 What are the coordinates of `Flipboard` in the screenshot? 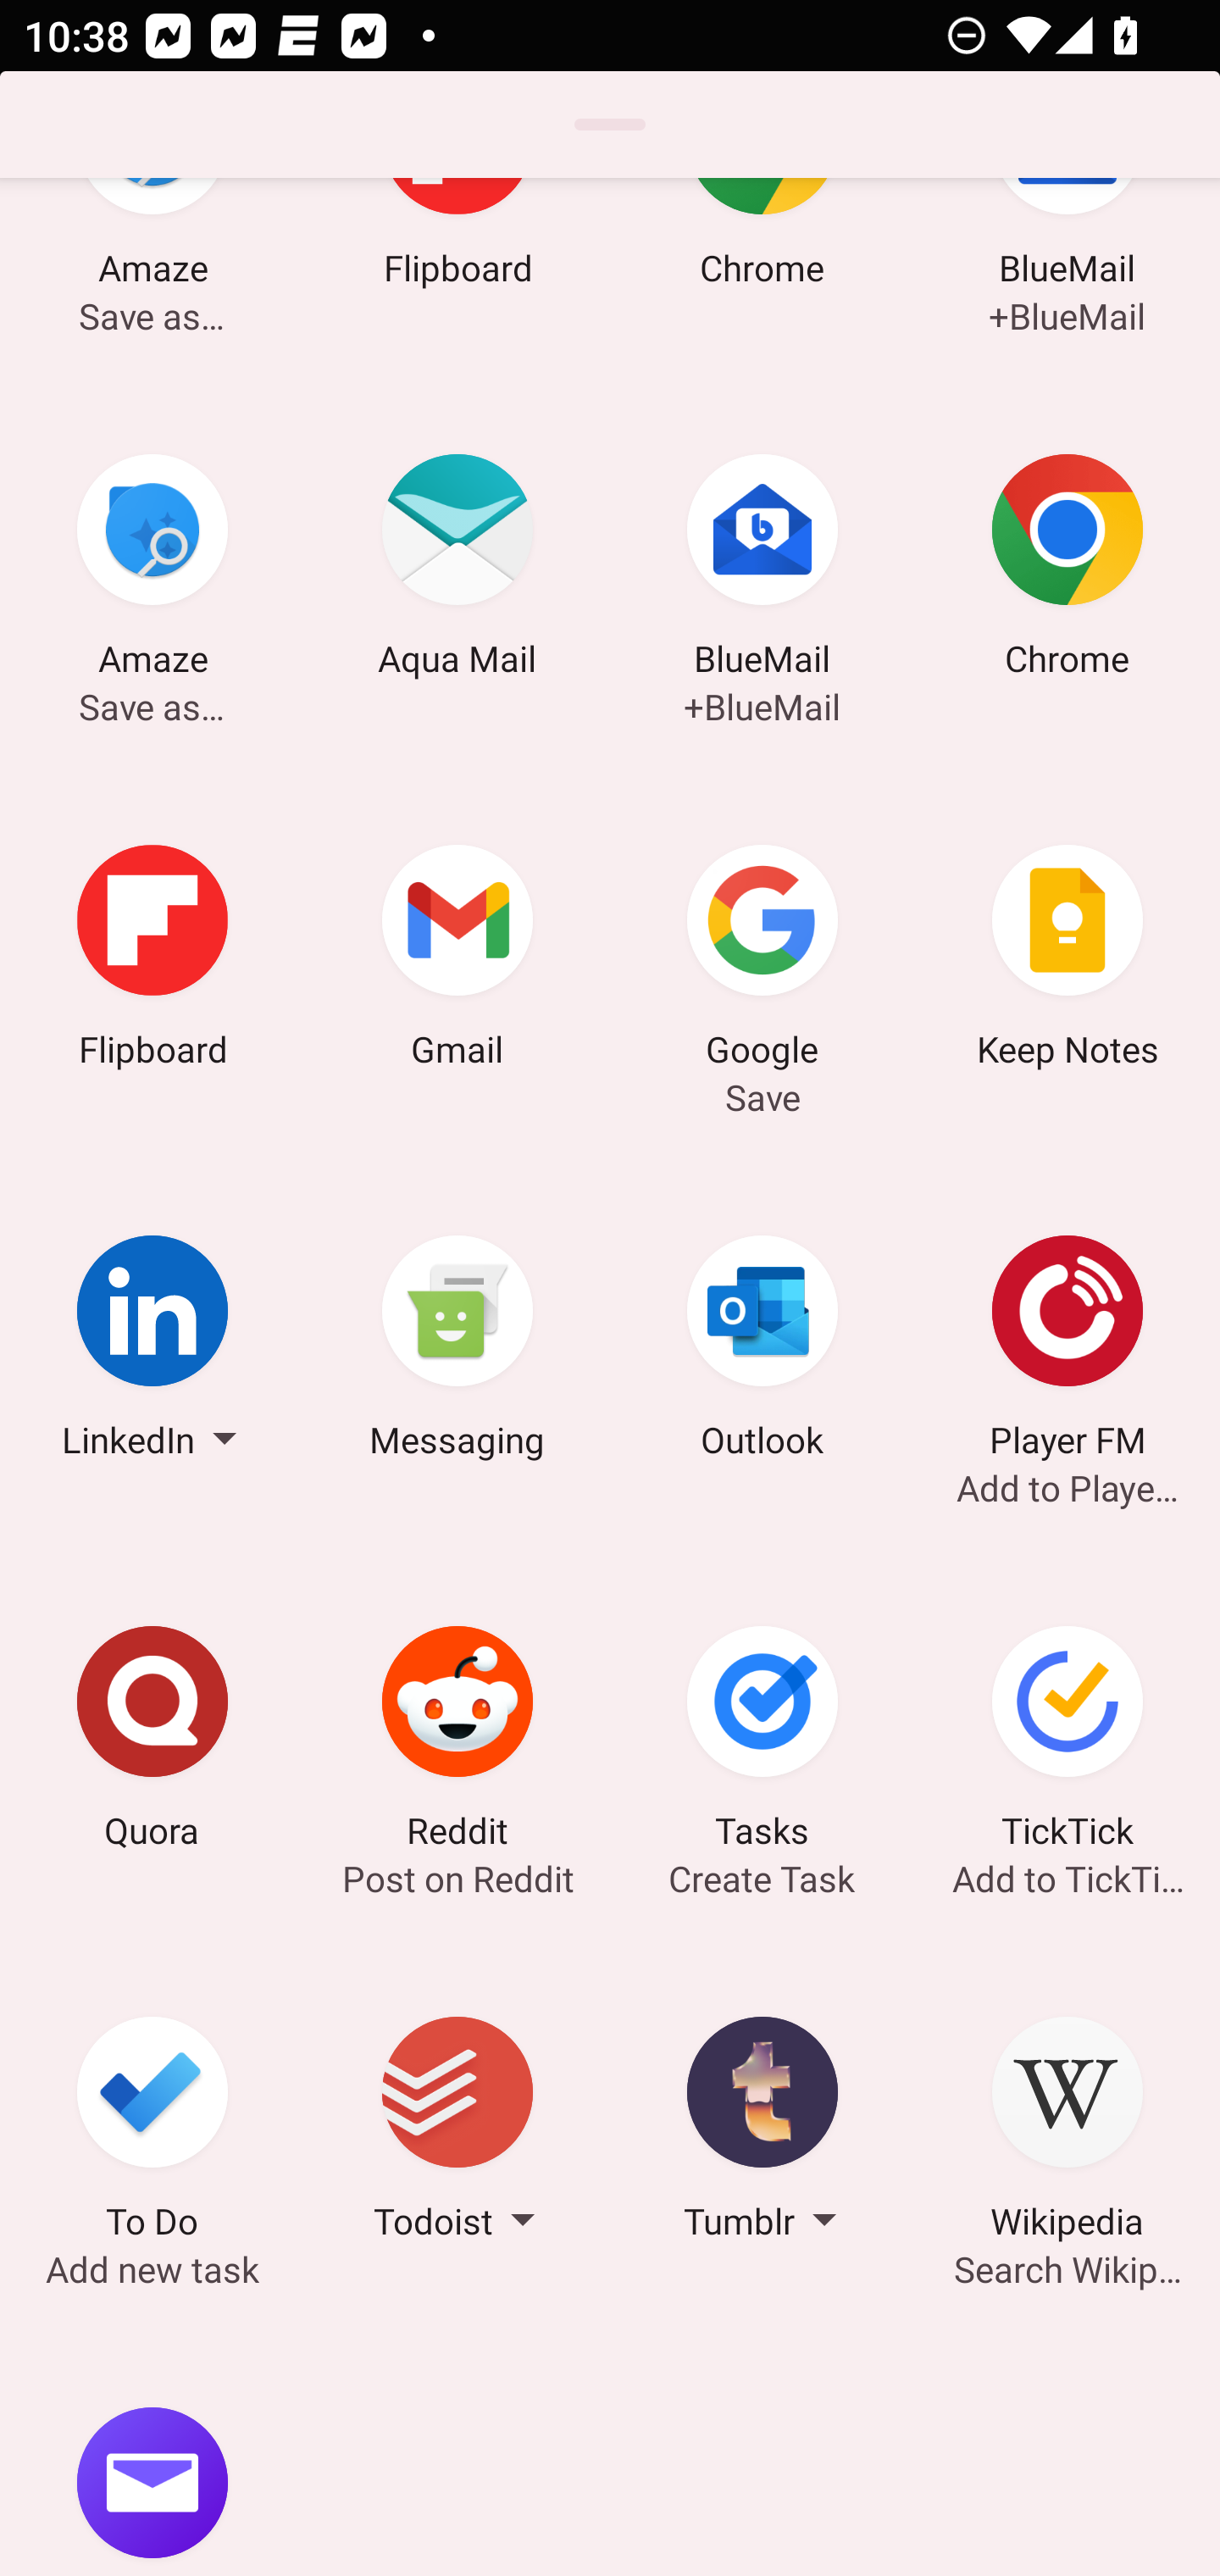 It's located at (152, 960).